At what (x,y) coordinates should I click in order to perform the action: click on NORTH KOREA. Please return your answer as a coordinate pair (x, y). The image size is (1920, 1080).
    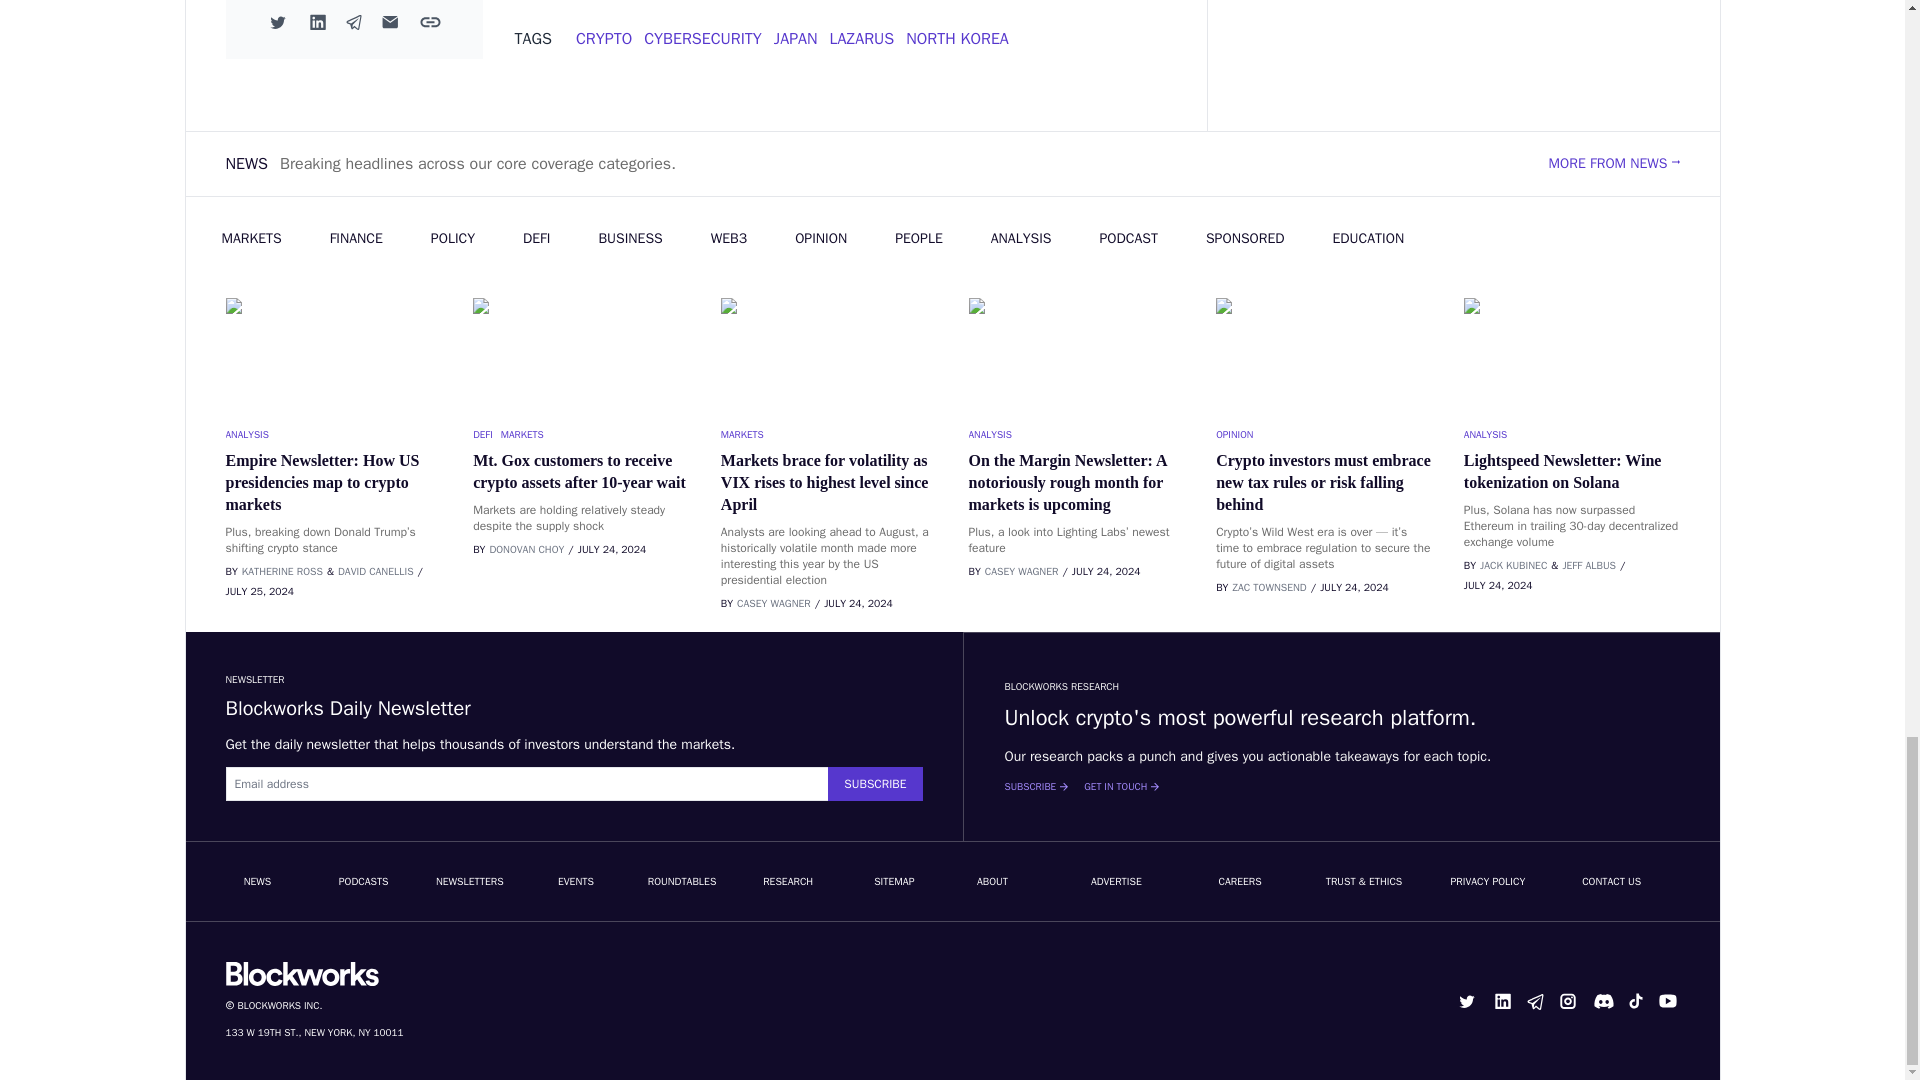
    Looking at the image, I should click on (702, 38).